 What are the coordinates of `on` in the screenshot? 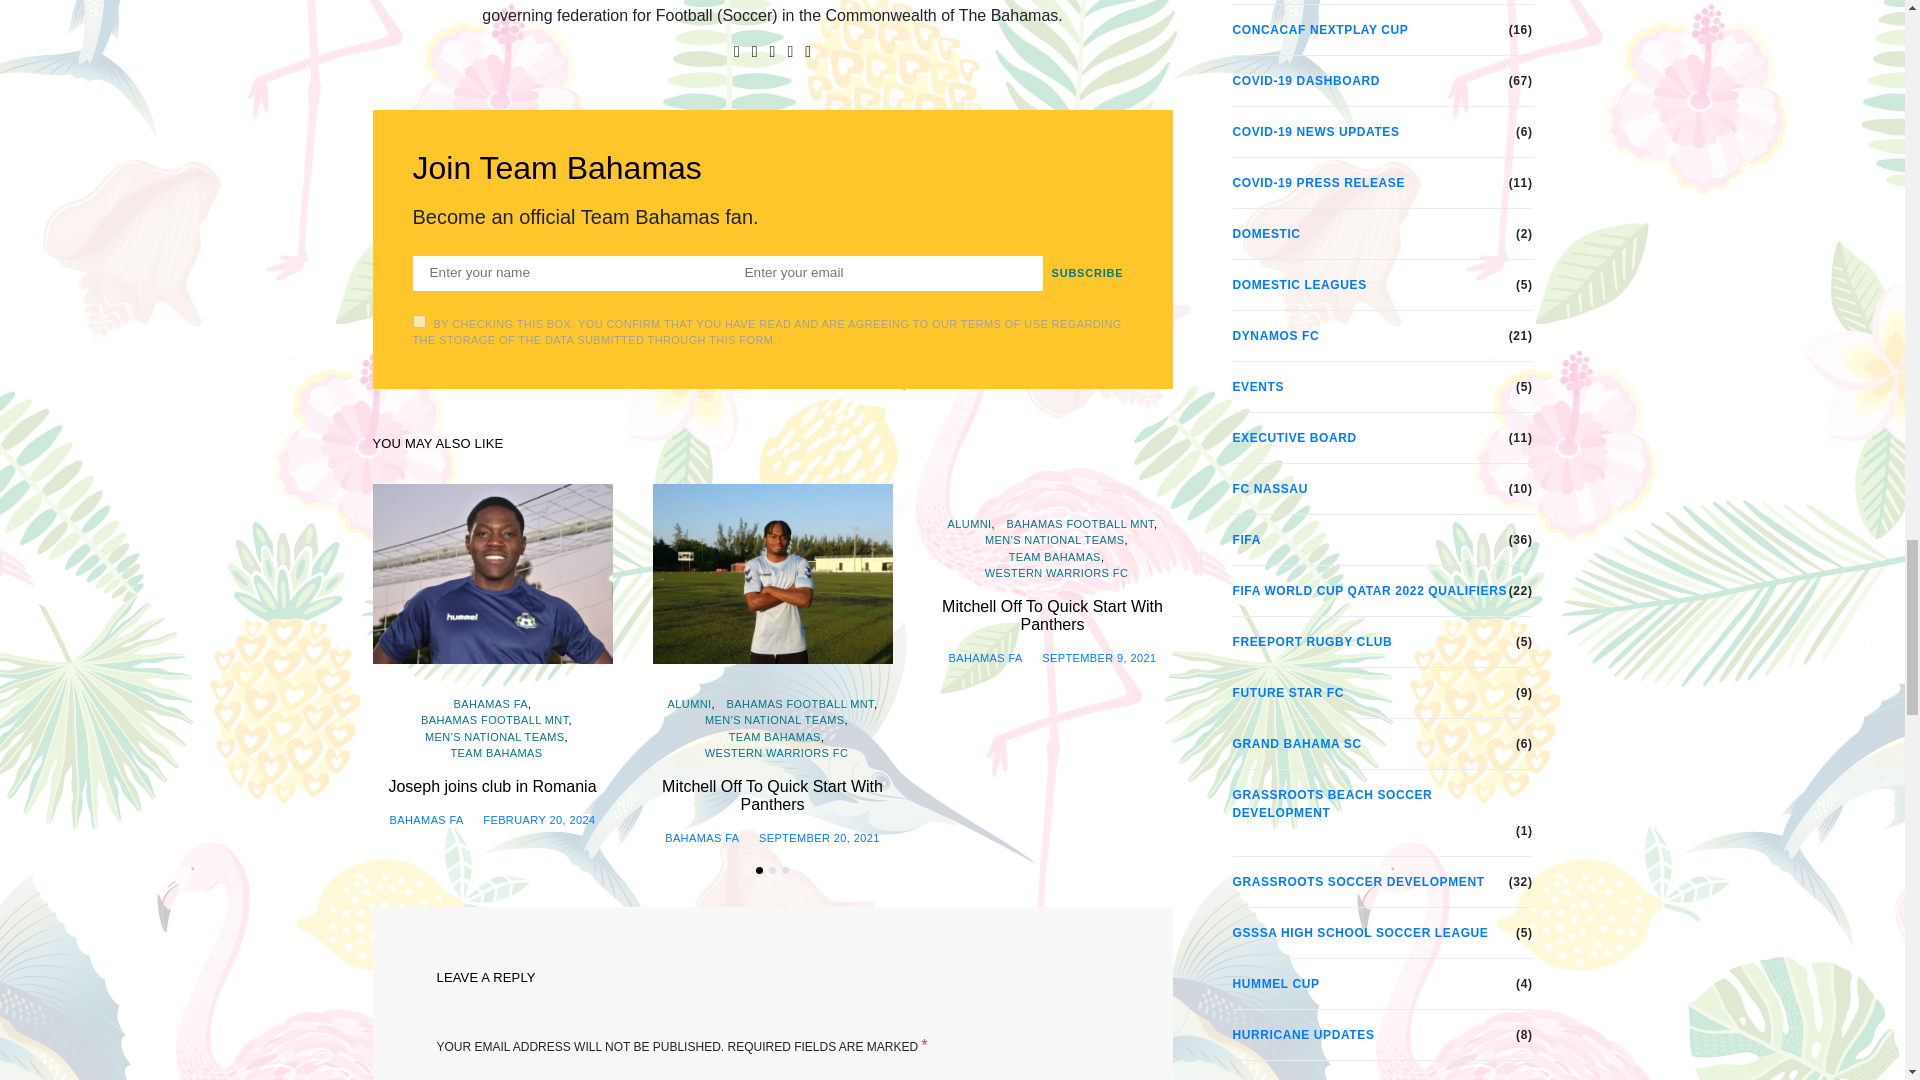 It's located at (418, 322).